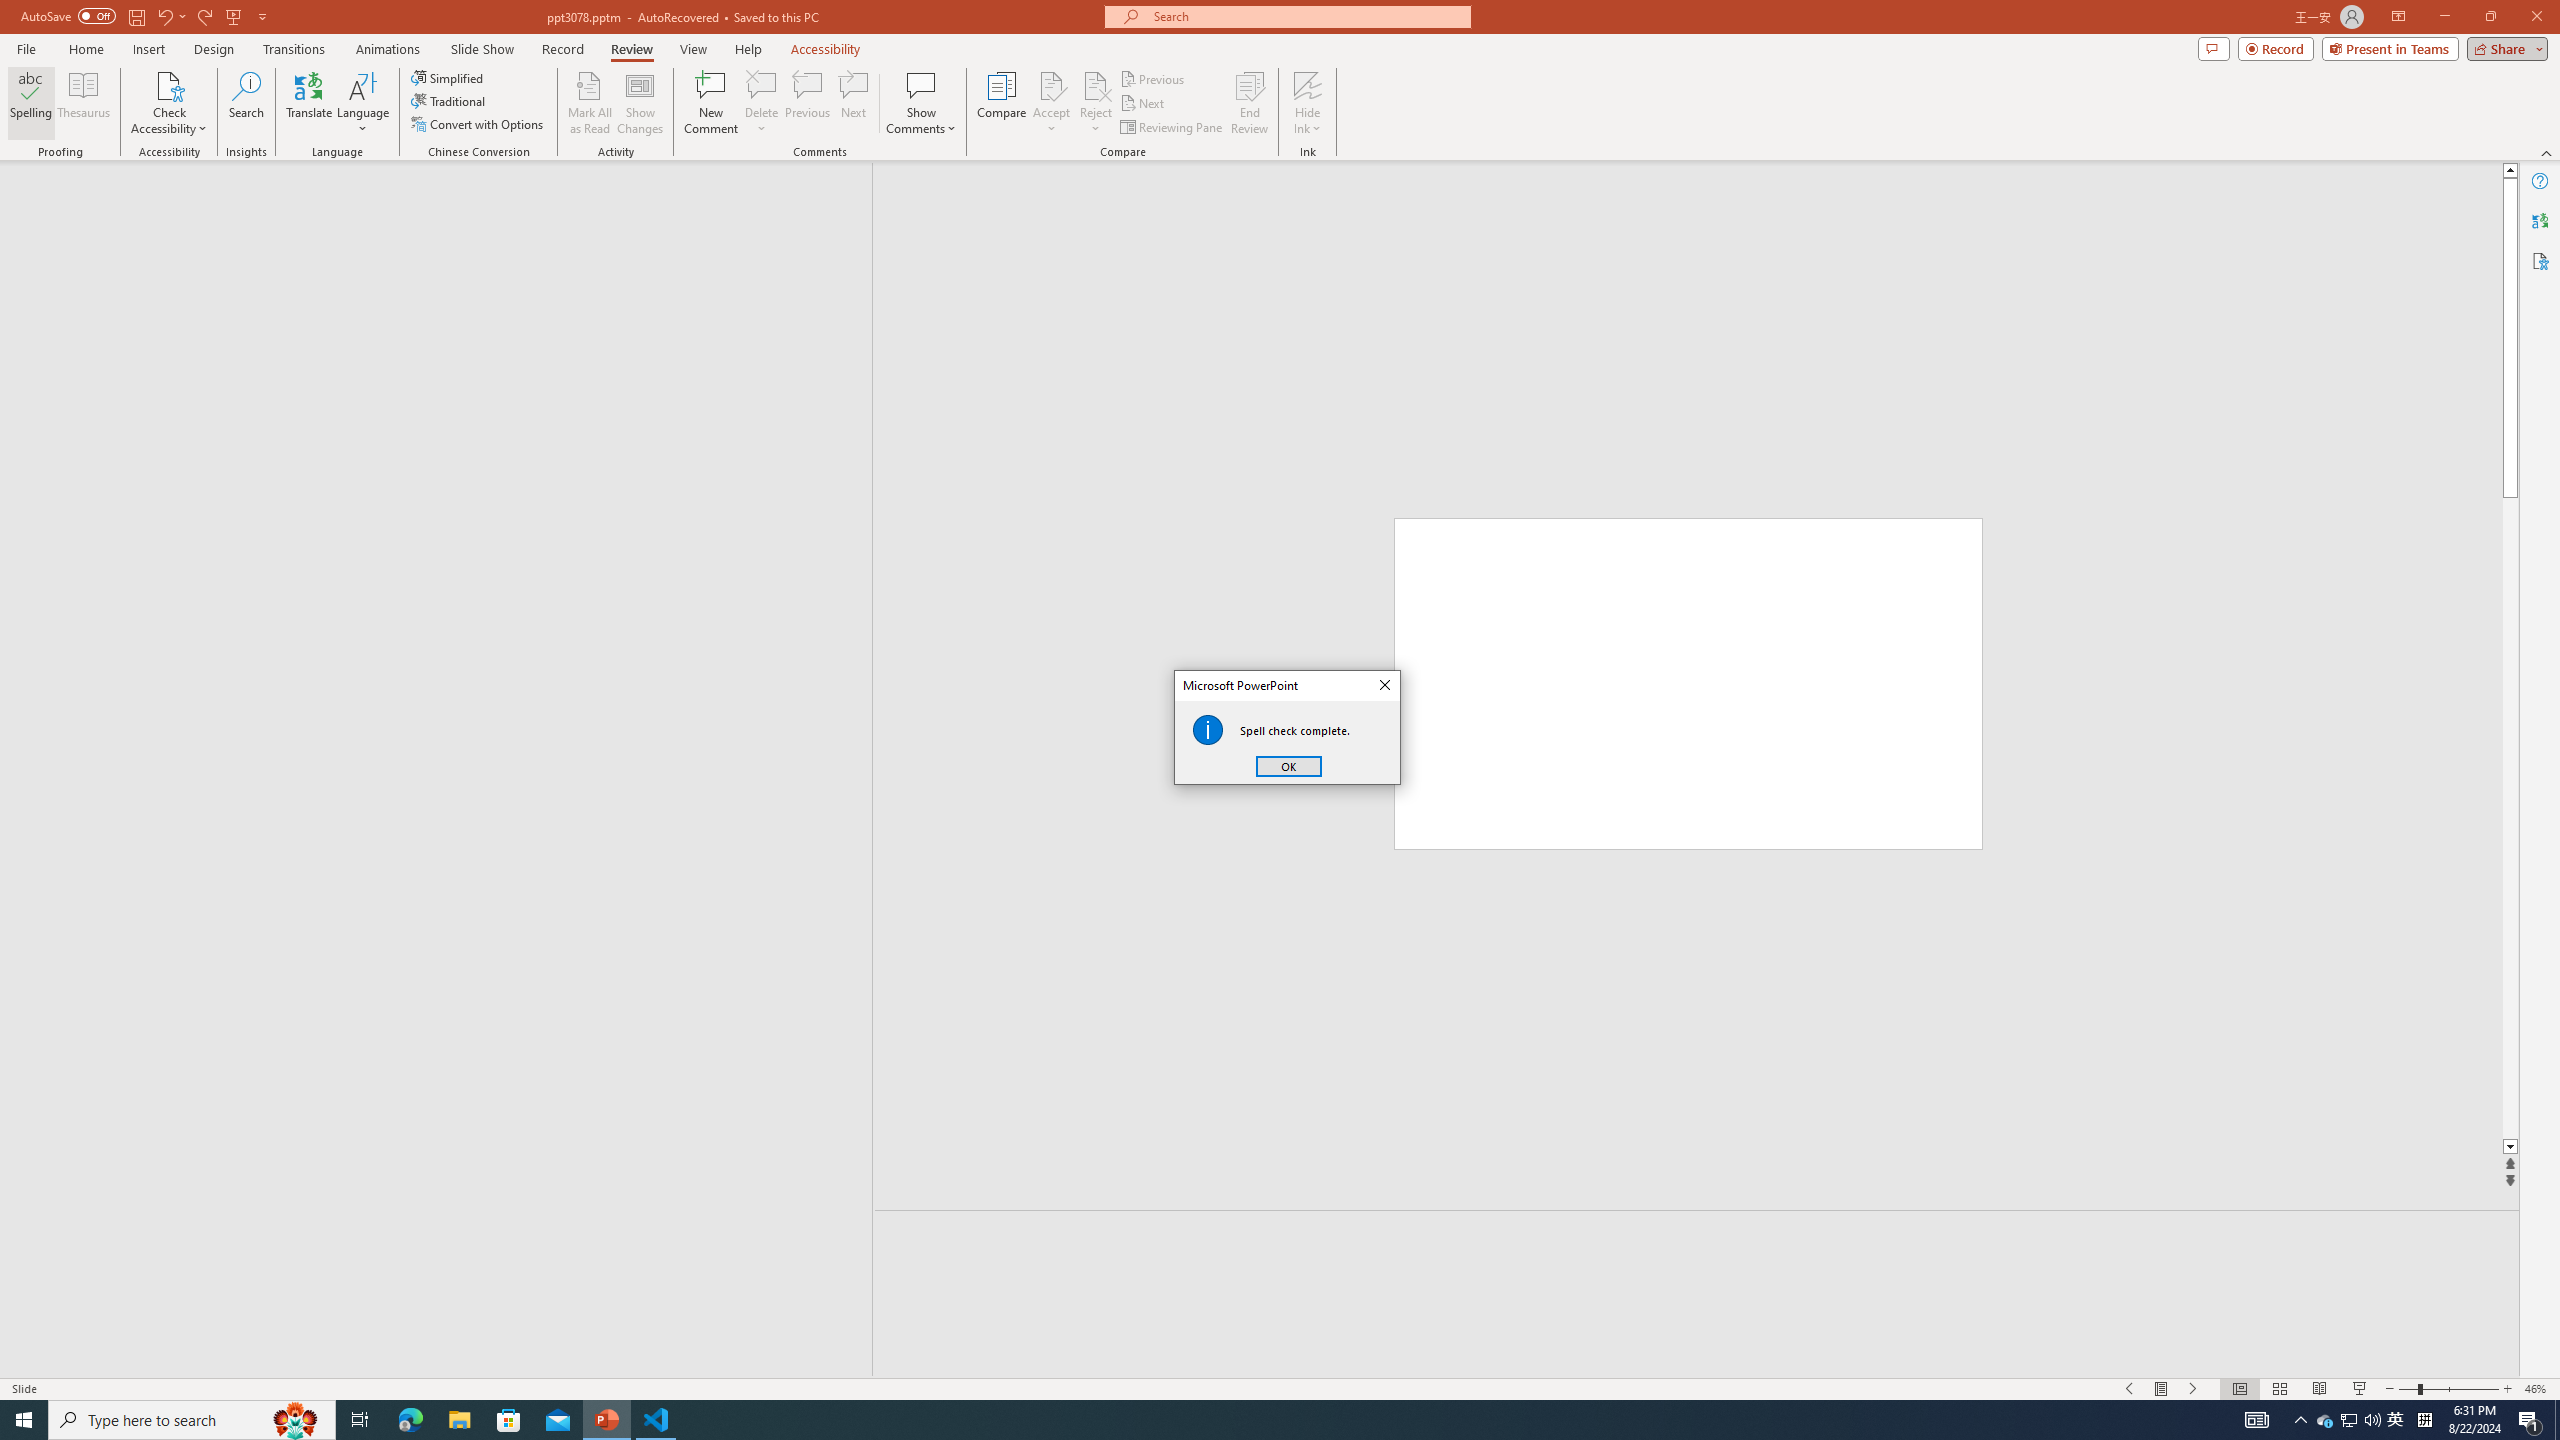  What do you see at coordinates (1306, 16) in the screenshot?
I see `Microsoft search` at bounding box center [1306, 16].